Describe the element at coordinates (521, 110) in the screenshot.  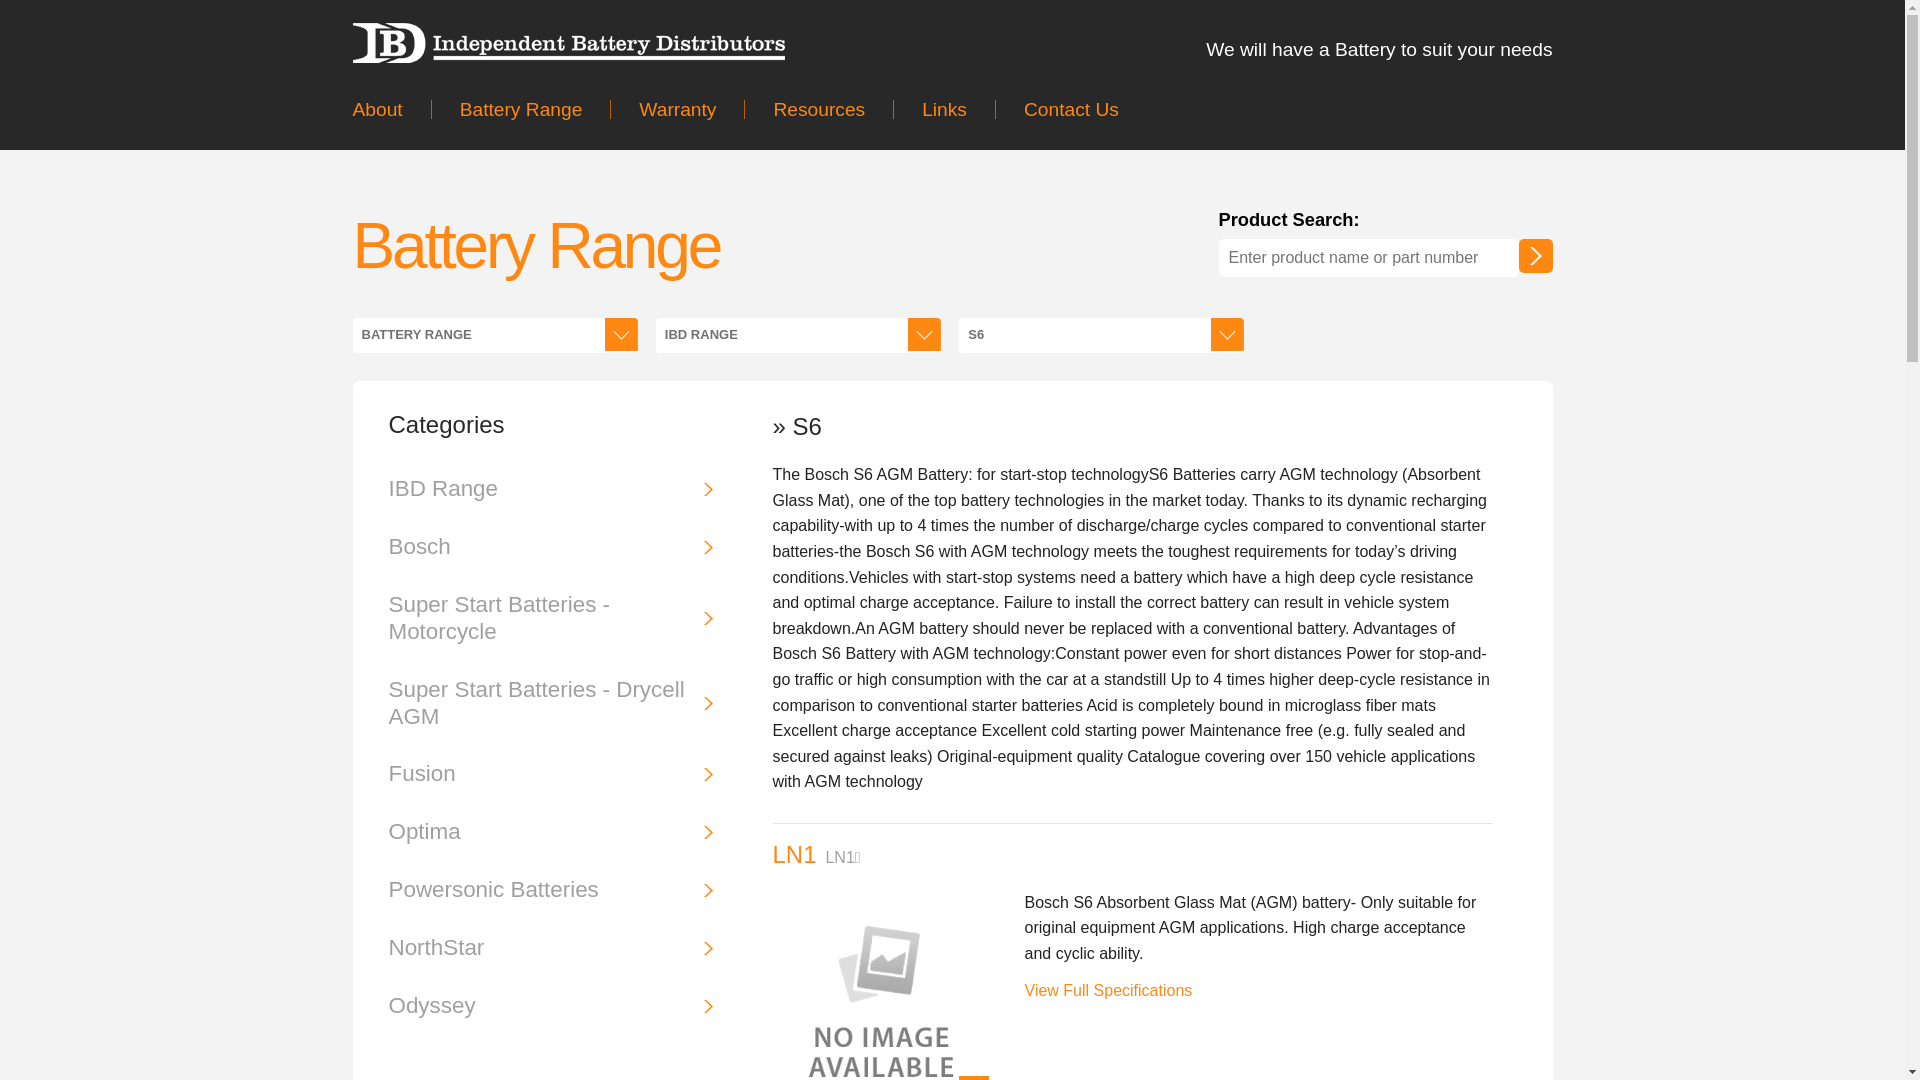
I see `Battery Range` at that location.